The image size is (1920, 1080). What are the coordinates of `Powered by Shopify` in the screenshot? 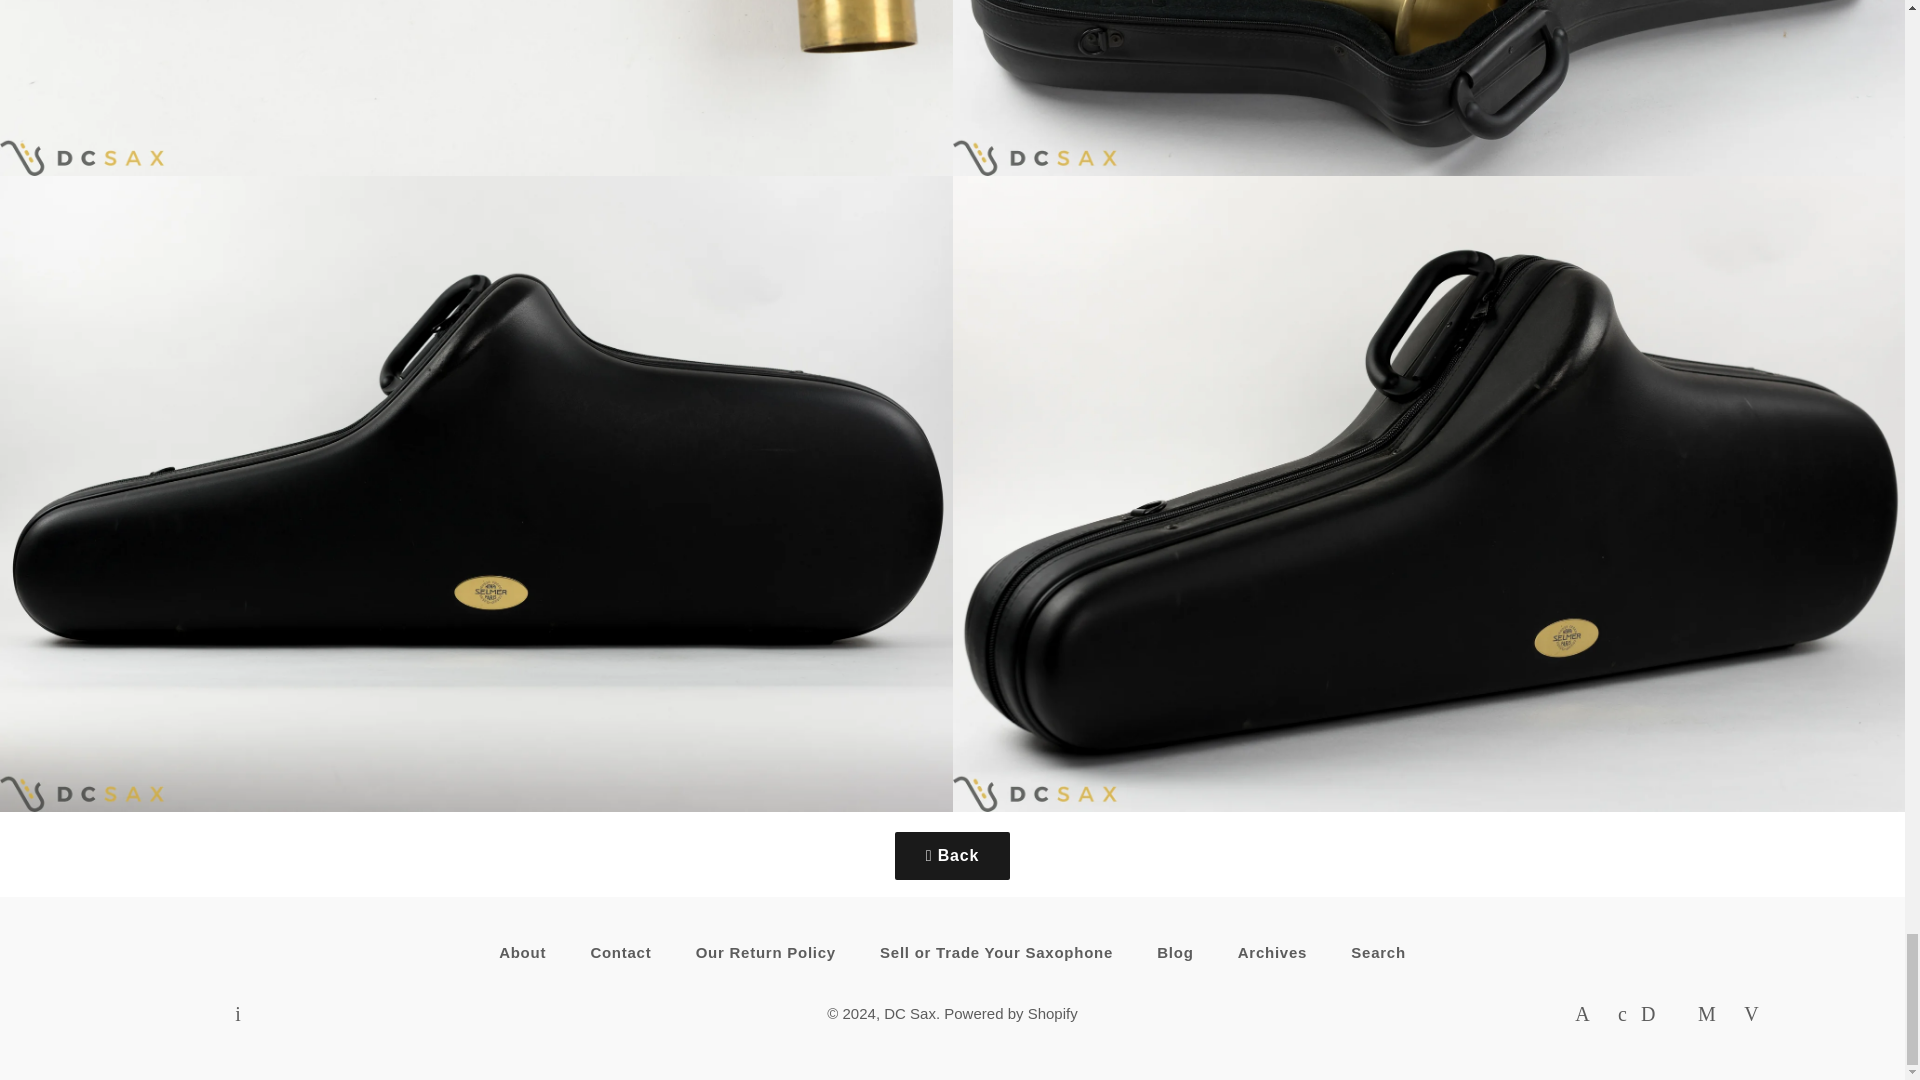 It's located at (1010, 1013).